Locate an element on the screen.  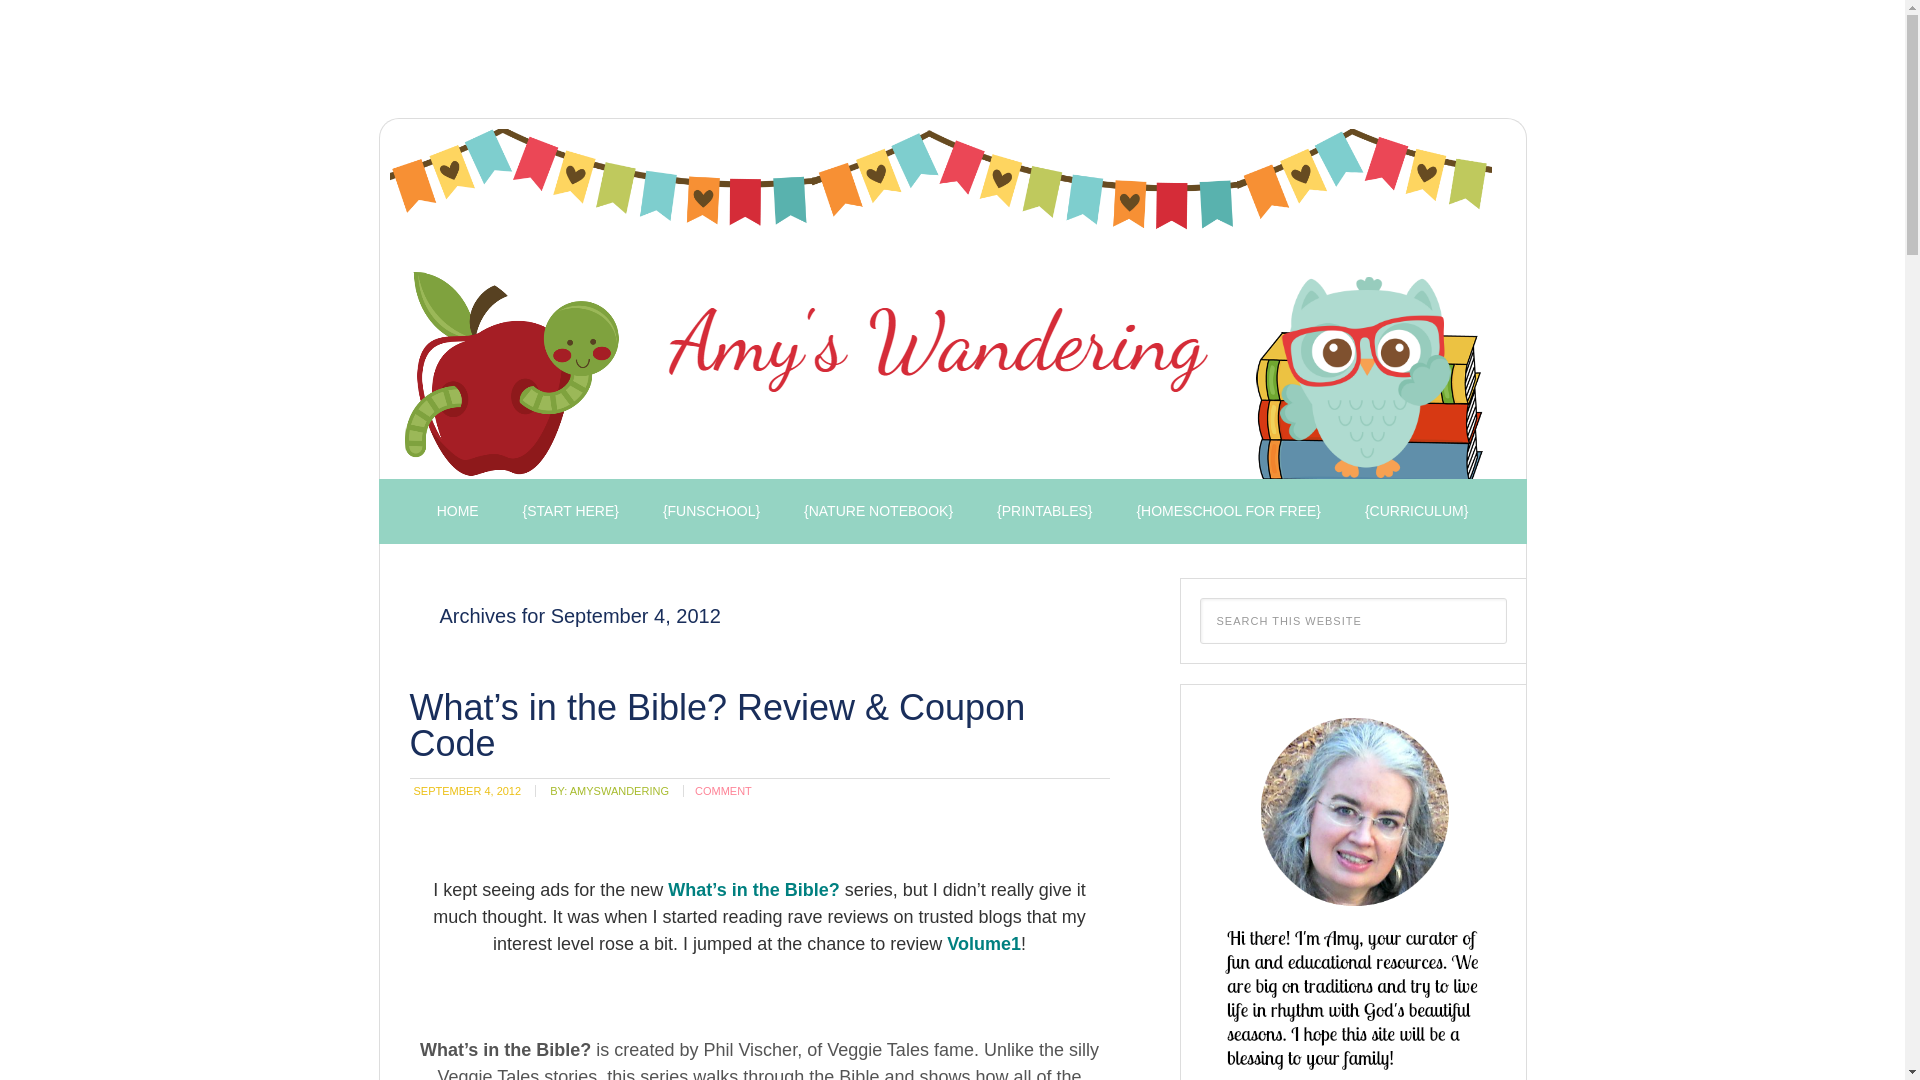
HOME is located at coordinates (458, 512).